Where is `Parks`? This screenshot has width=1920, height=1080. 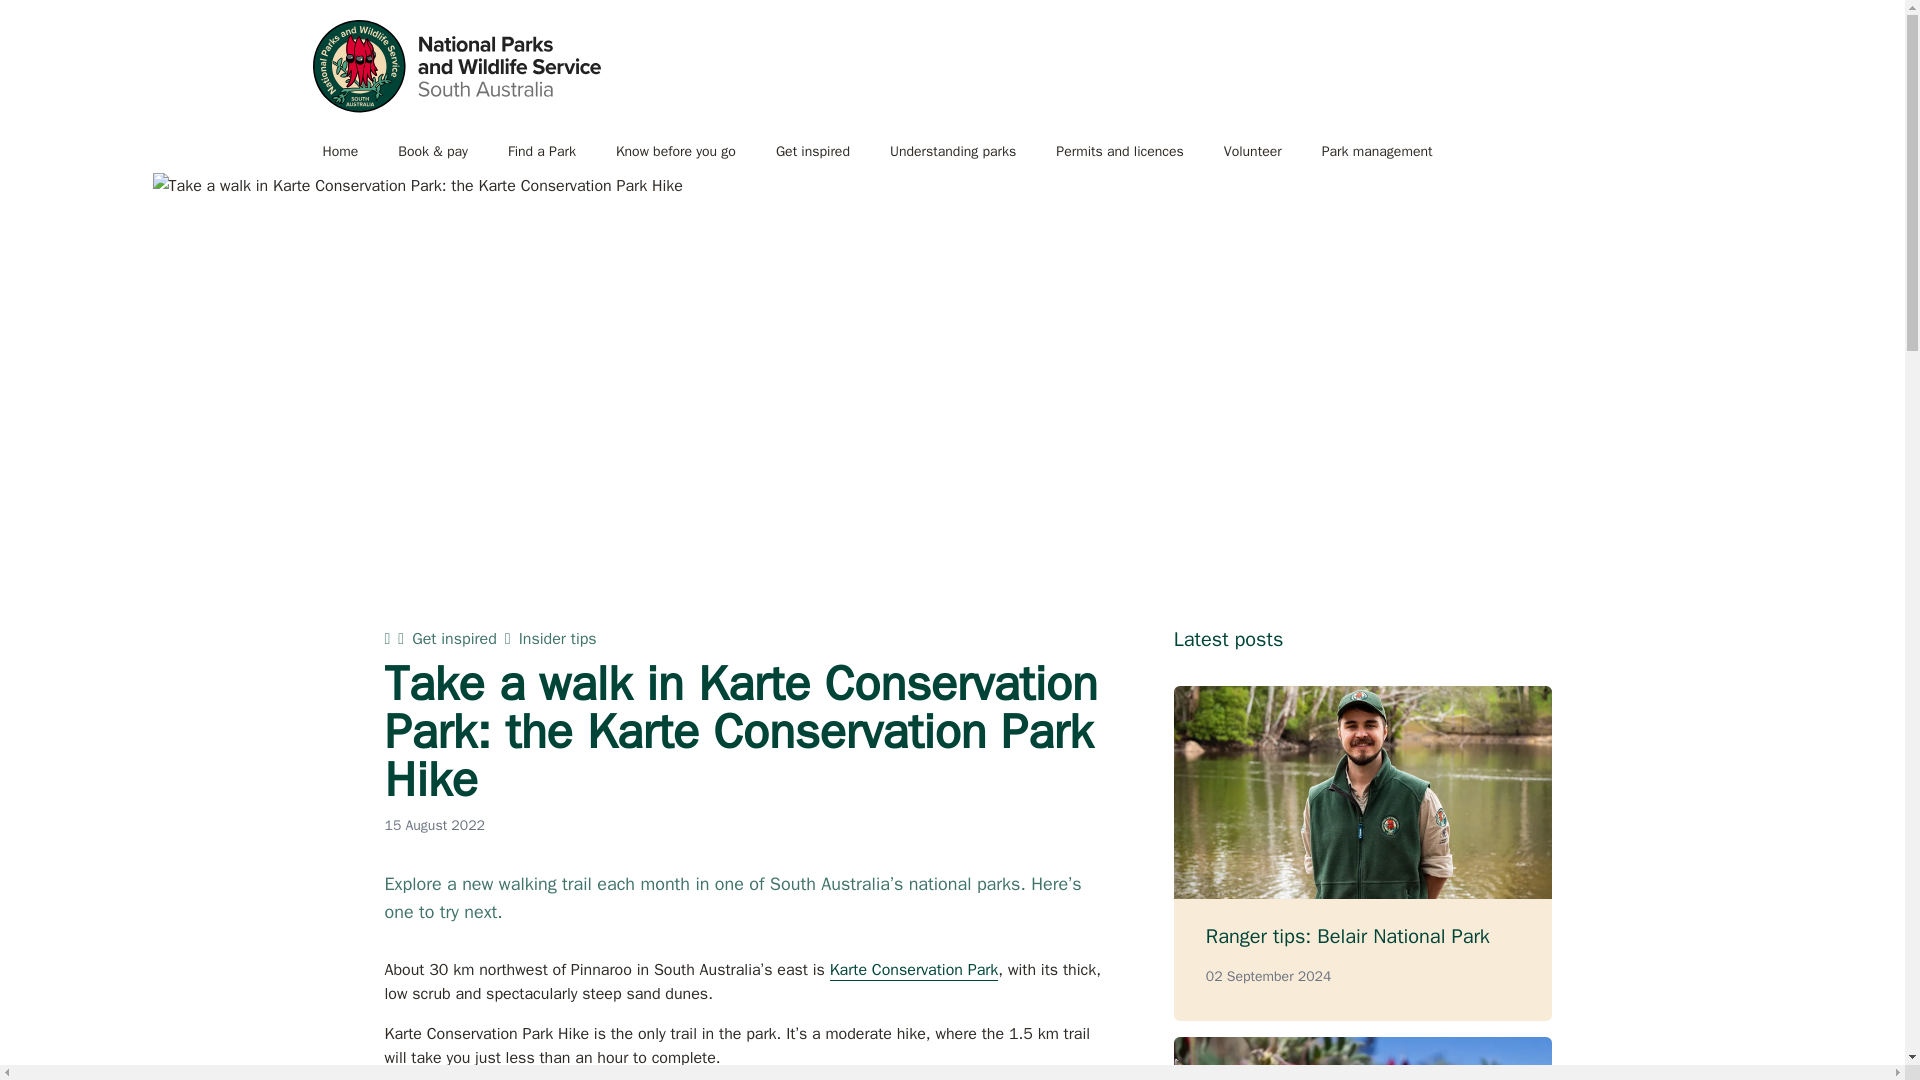
Parks is located at coordinates (455, 66).